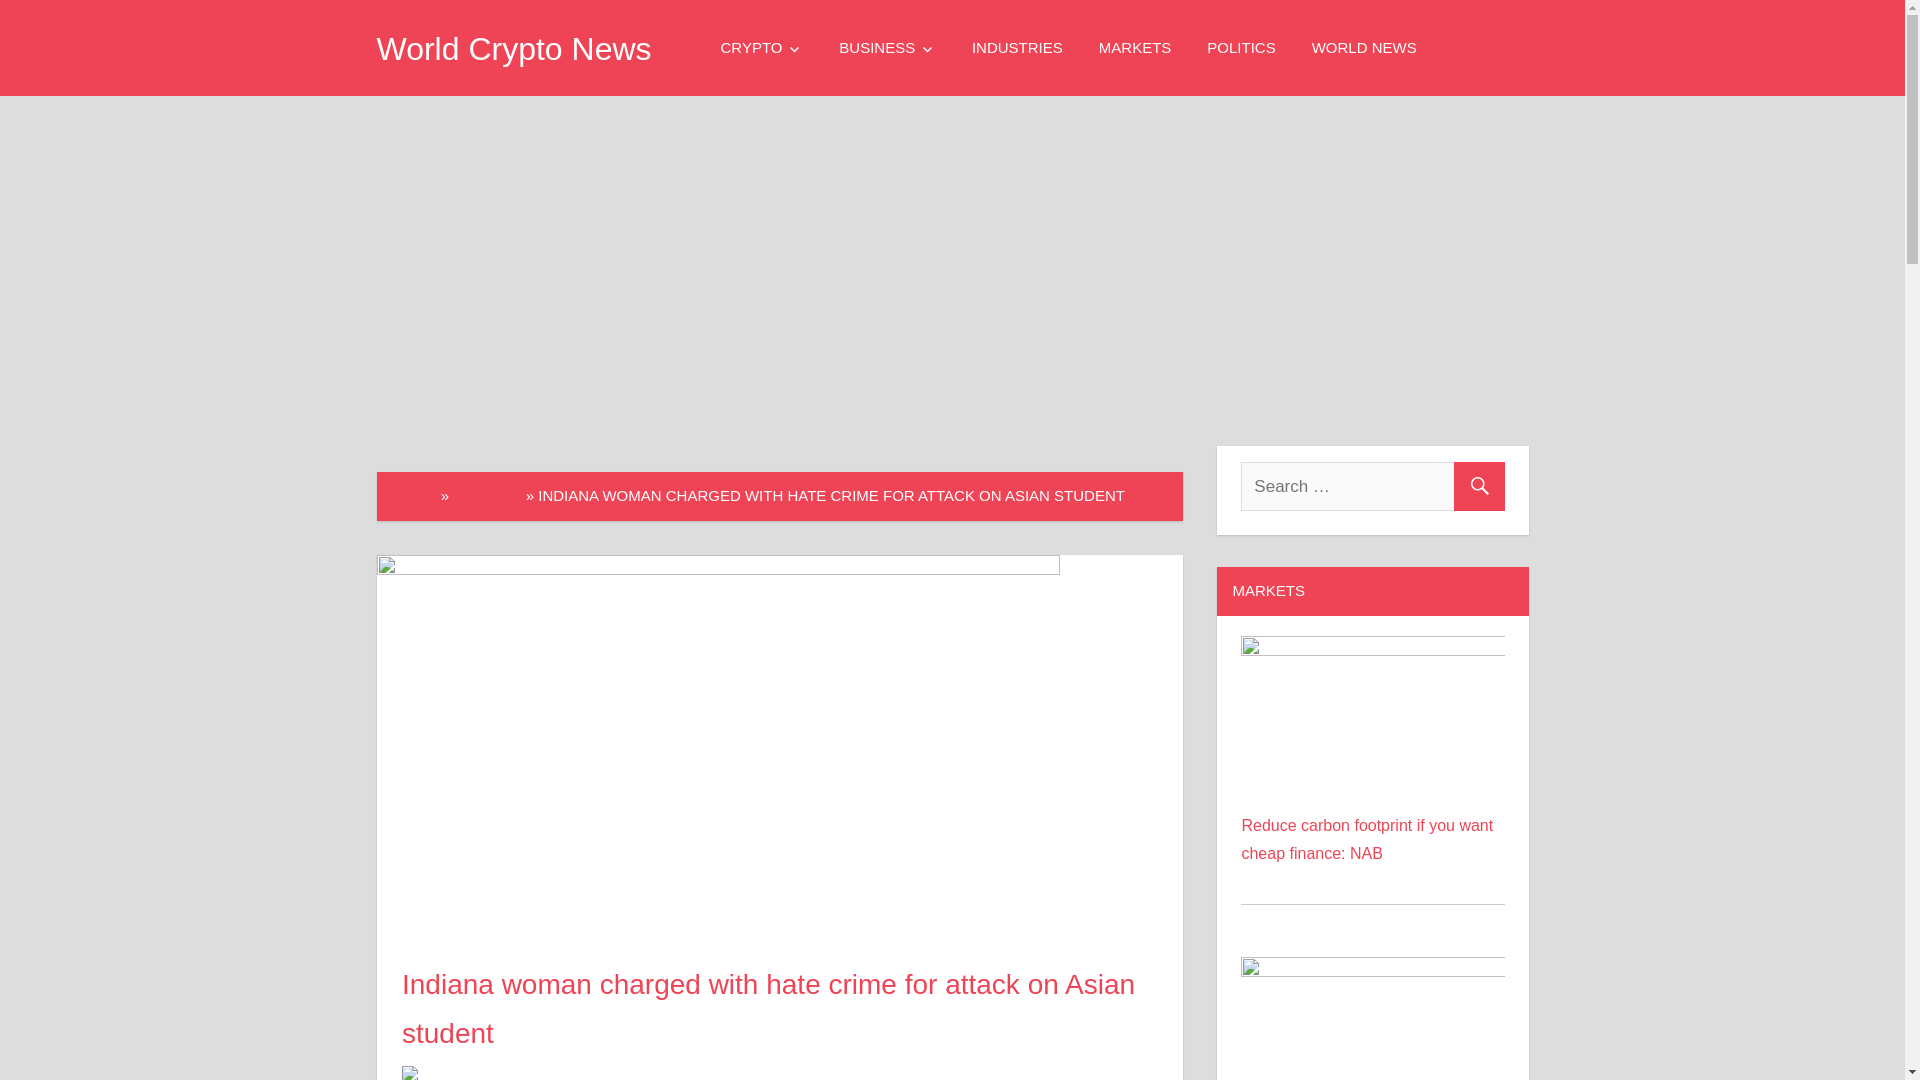 The image size is (1920, 1080). I want to click on Reduce carbon footprint if you want cheap finance: NAB, so click(1372, 710).